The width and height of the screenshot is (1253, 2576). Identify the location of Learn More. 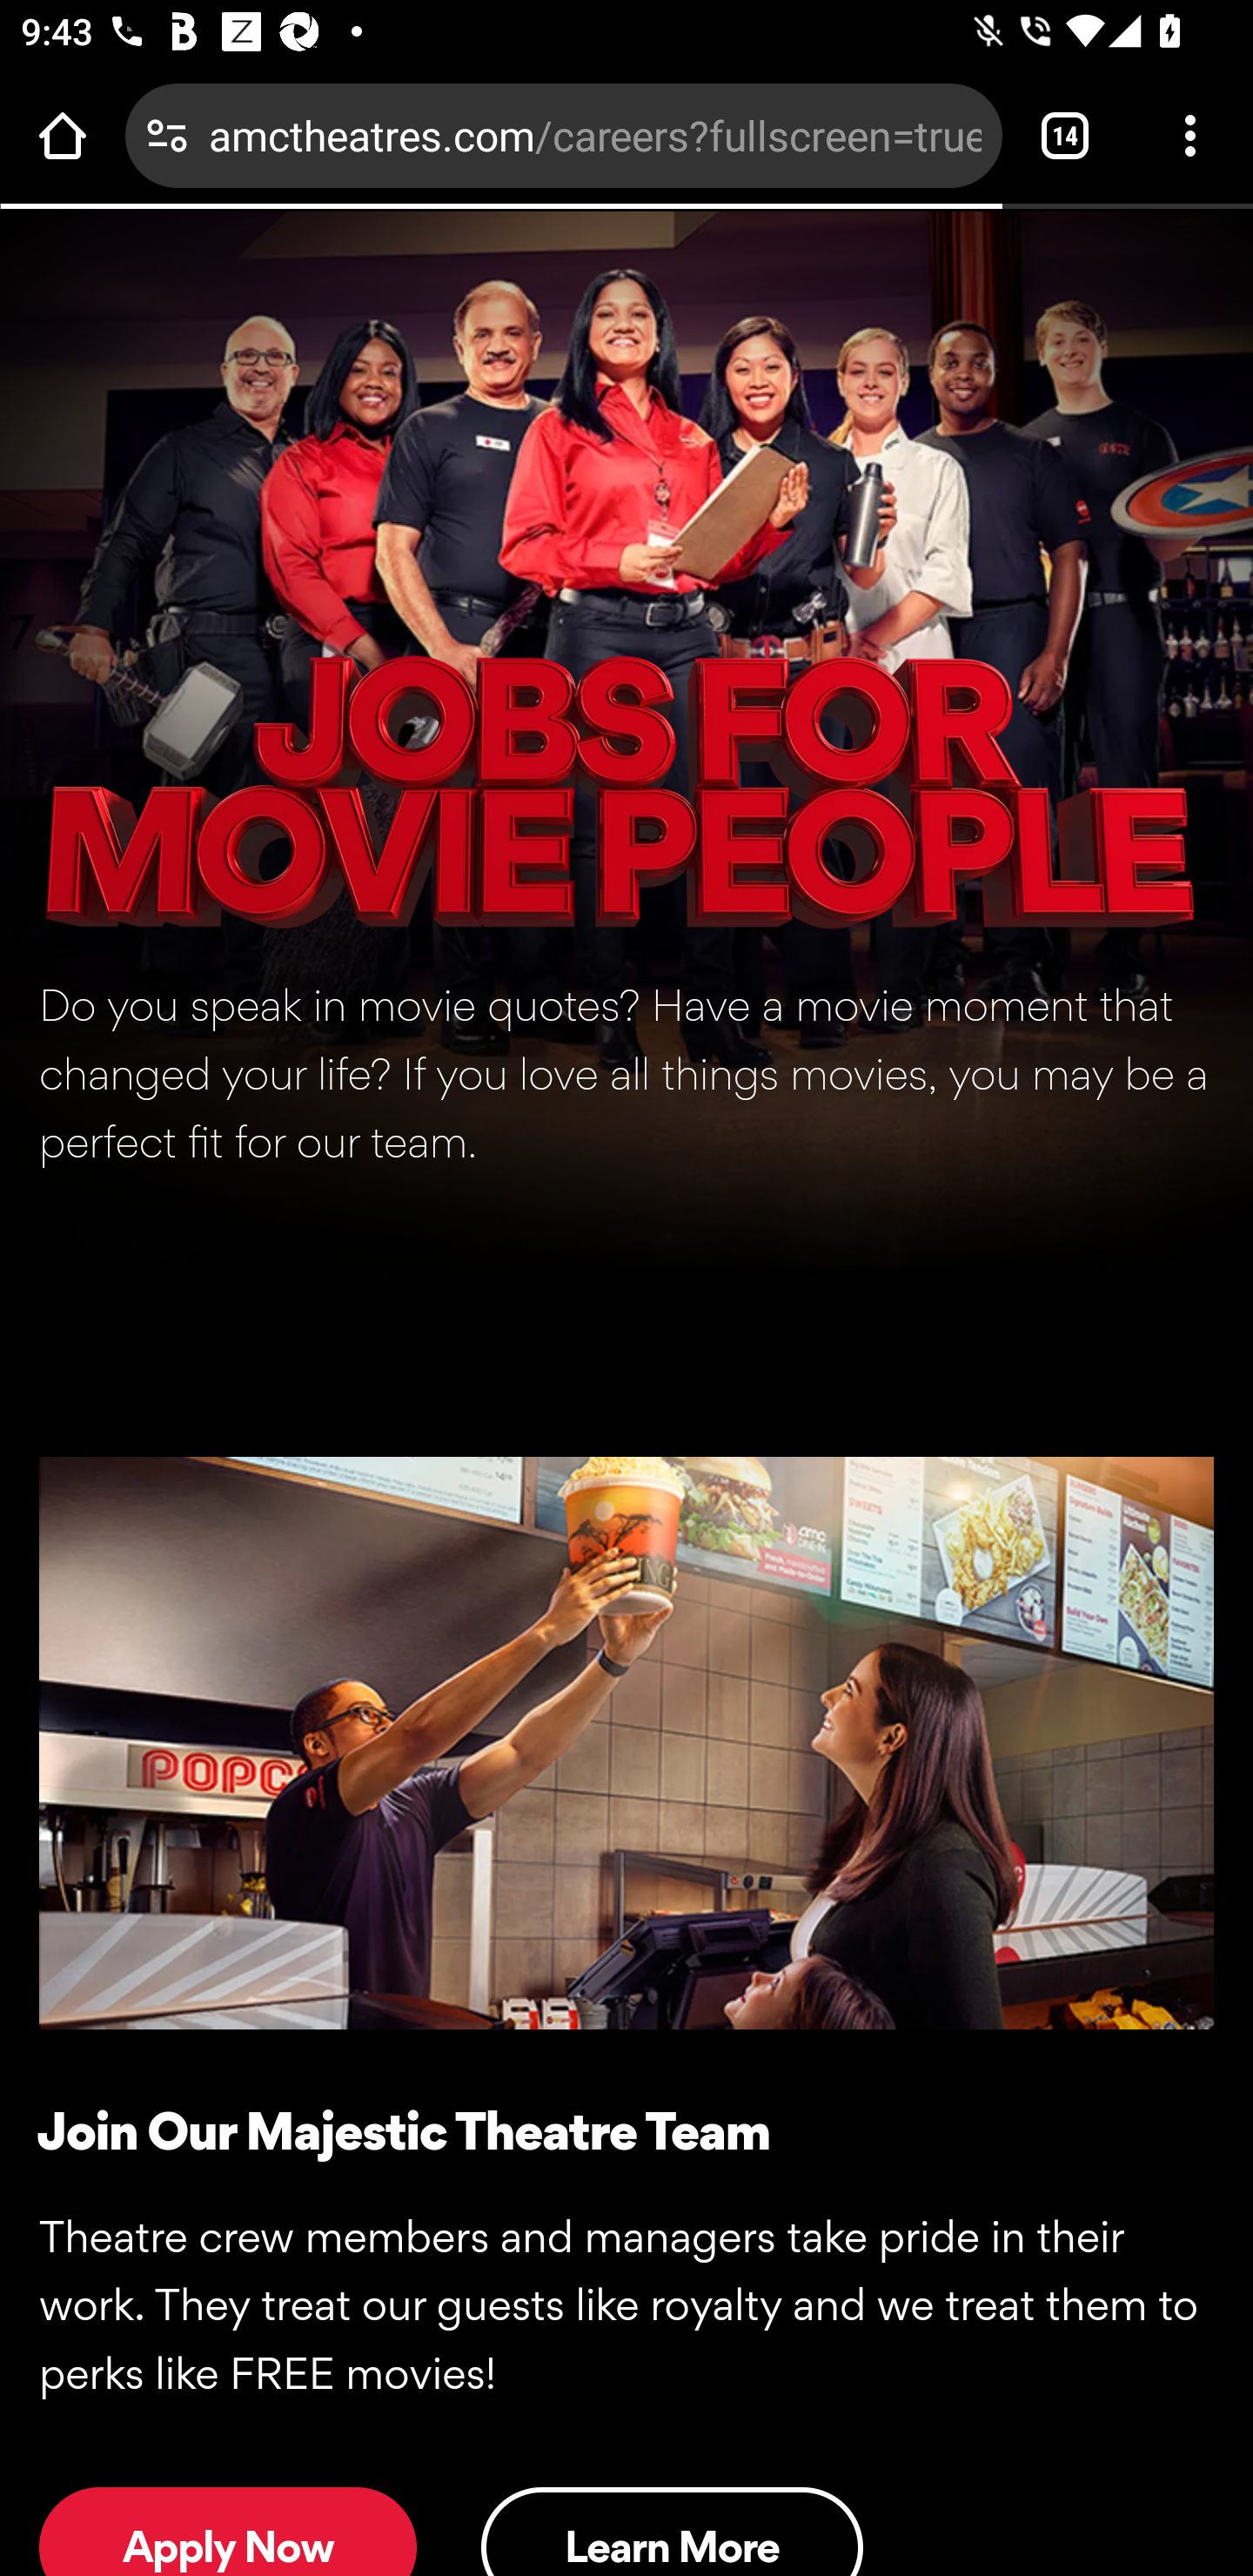
(672, 2531).